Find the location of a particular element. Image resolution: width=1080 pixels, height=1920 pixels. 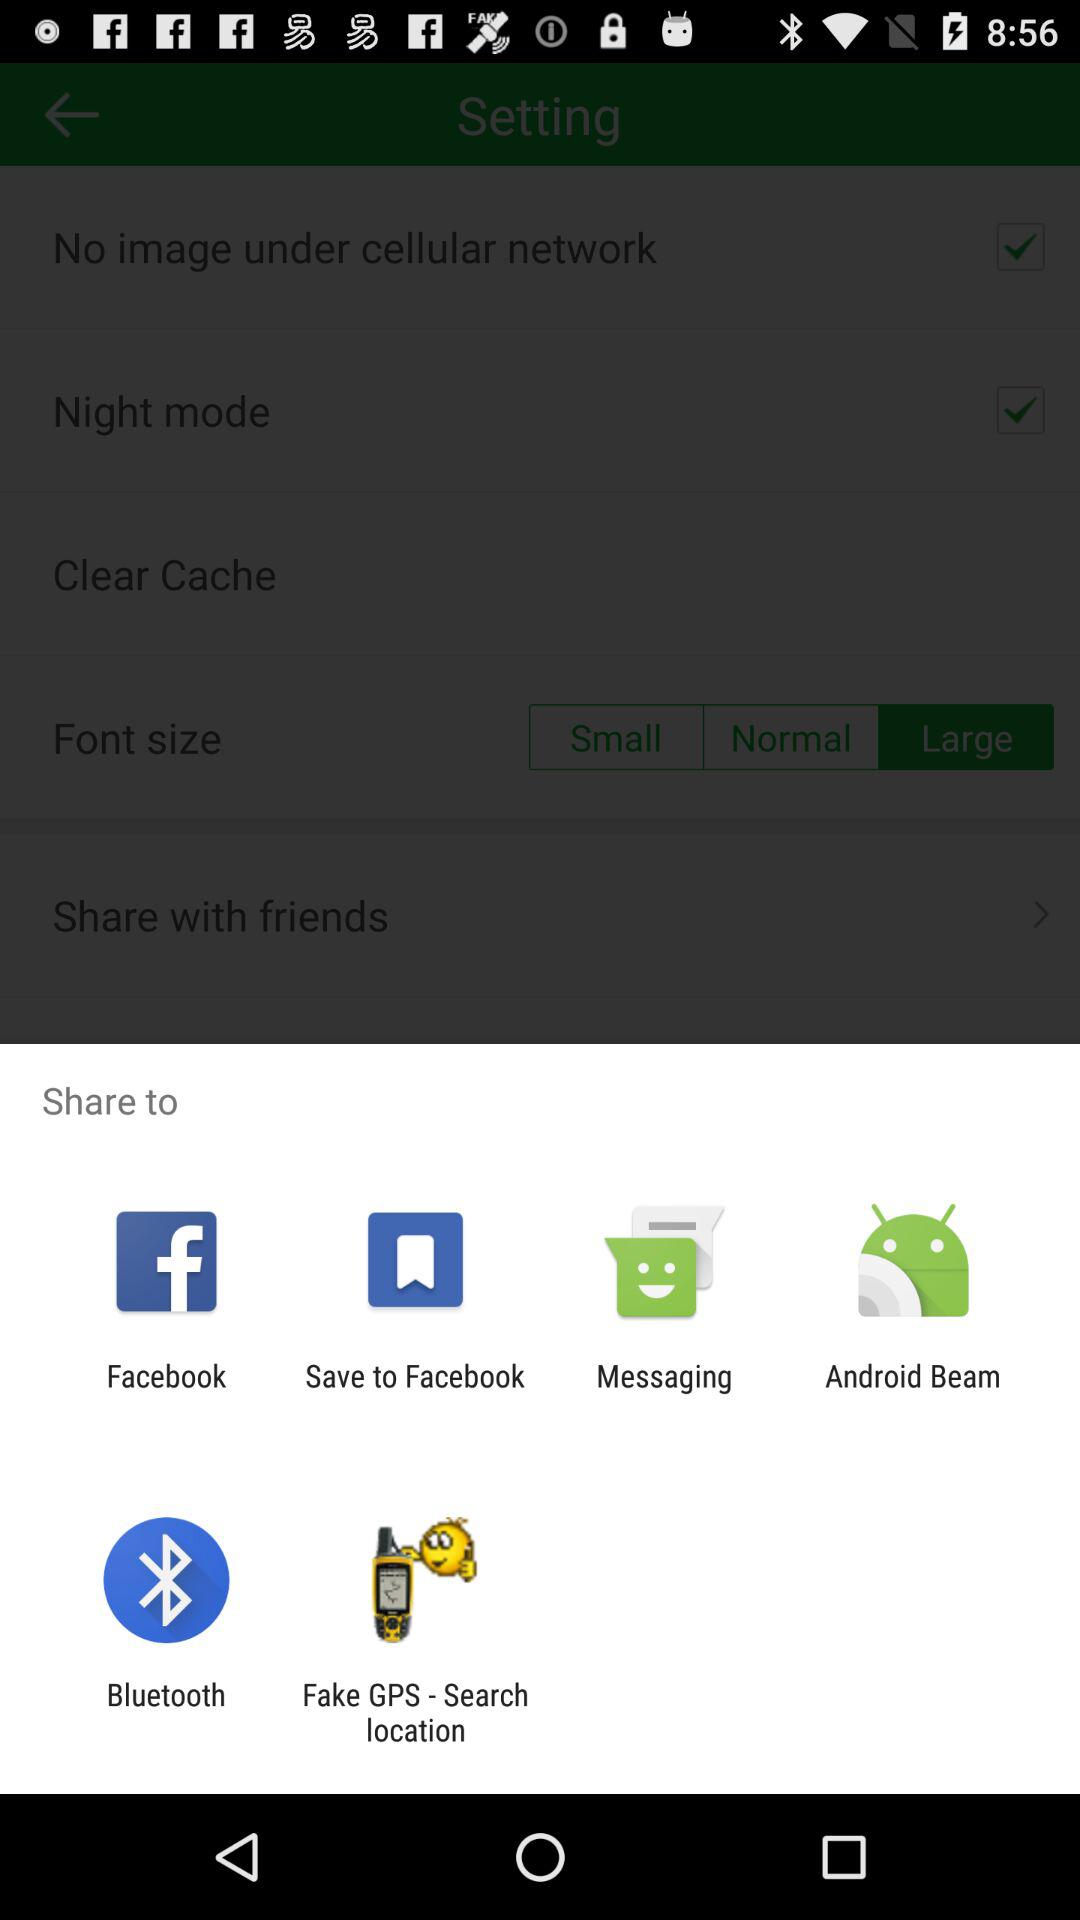

press item to the left of the messaging is located at coordinates (414, 1393).